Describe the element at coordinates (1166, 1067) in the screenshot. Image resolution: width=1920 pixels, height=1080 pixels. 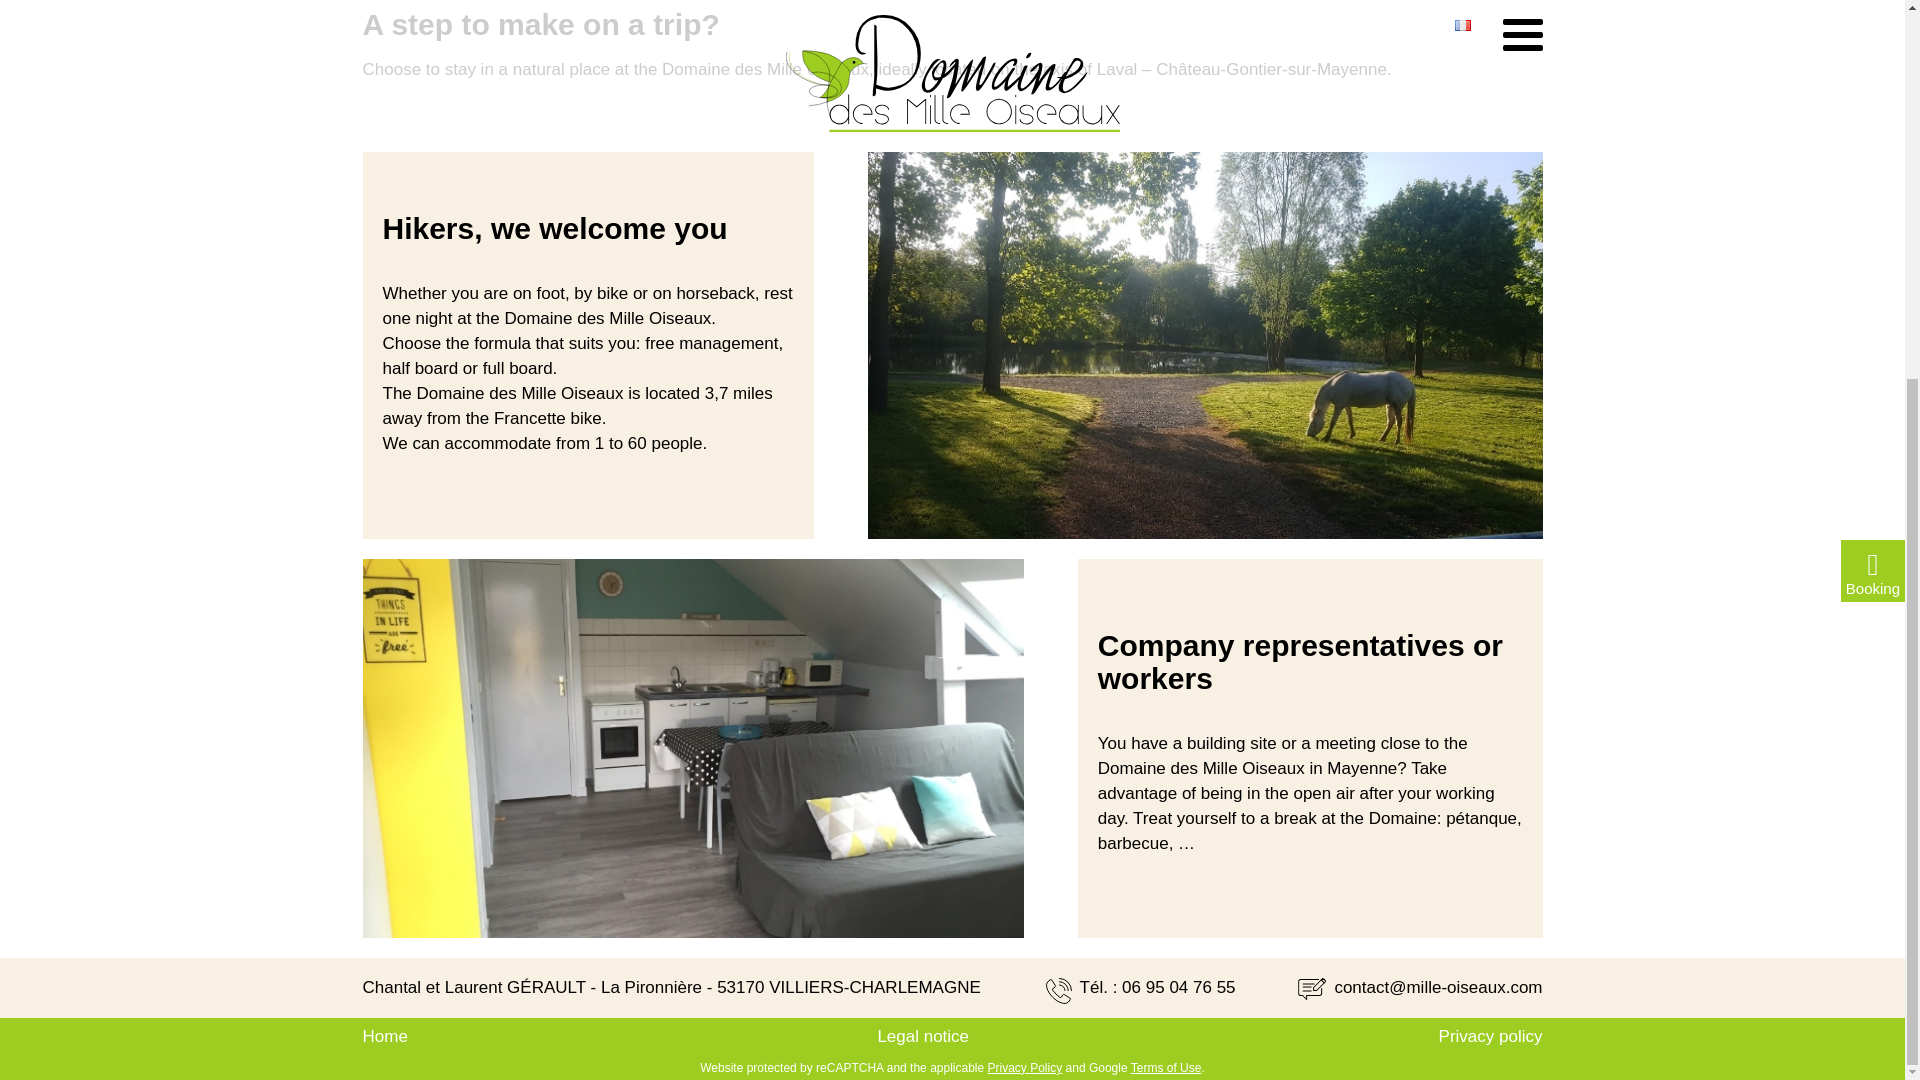
I see `Terms of Use` at that location.